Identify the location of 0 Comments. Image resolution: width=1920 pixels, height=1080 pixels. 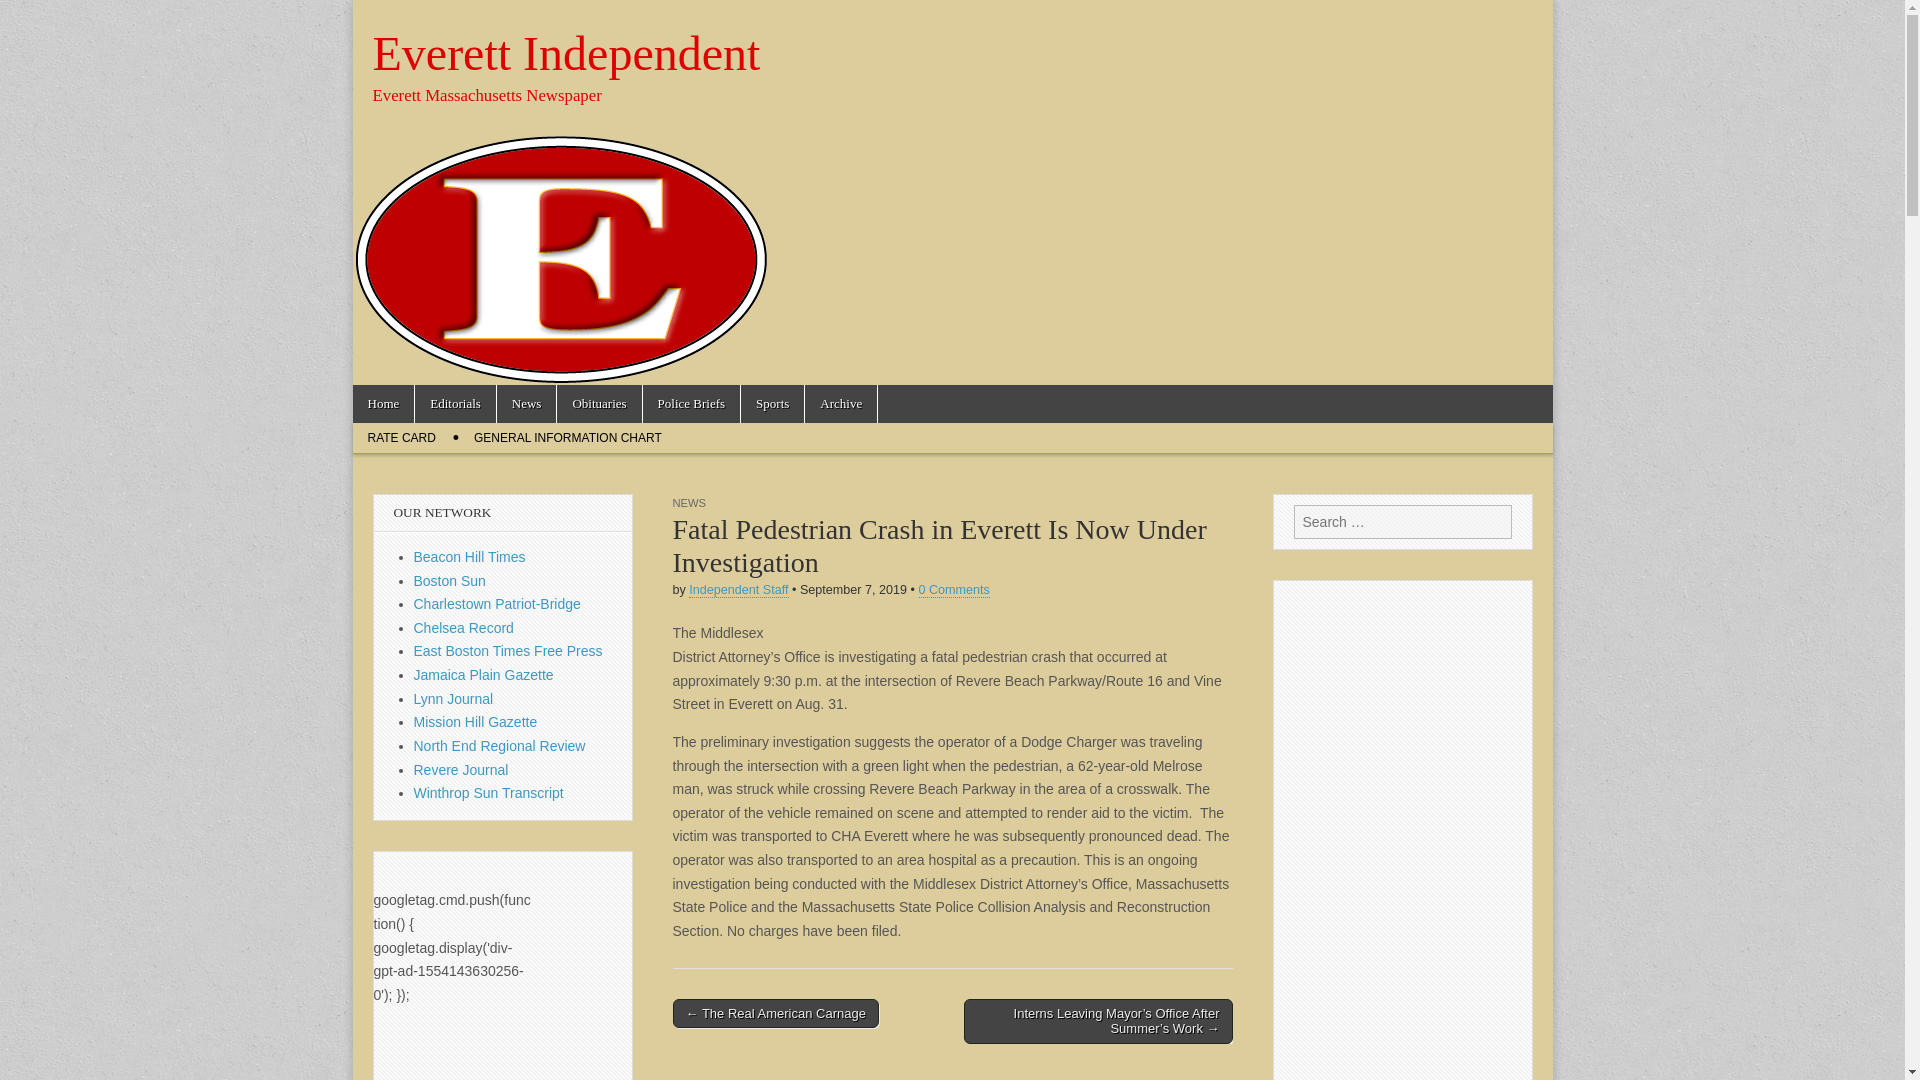
(952, 590).